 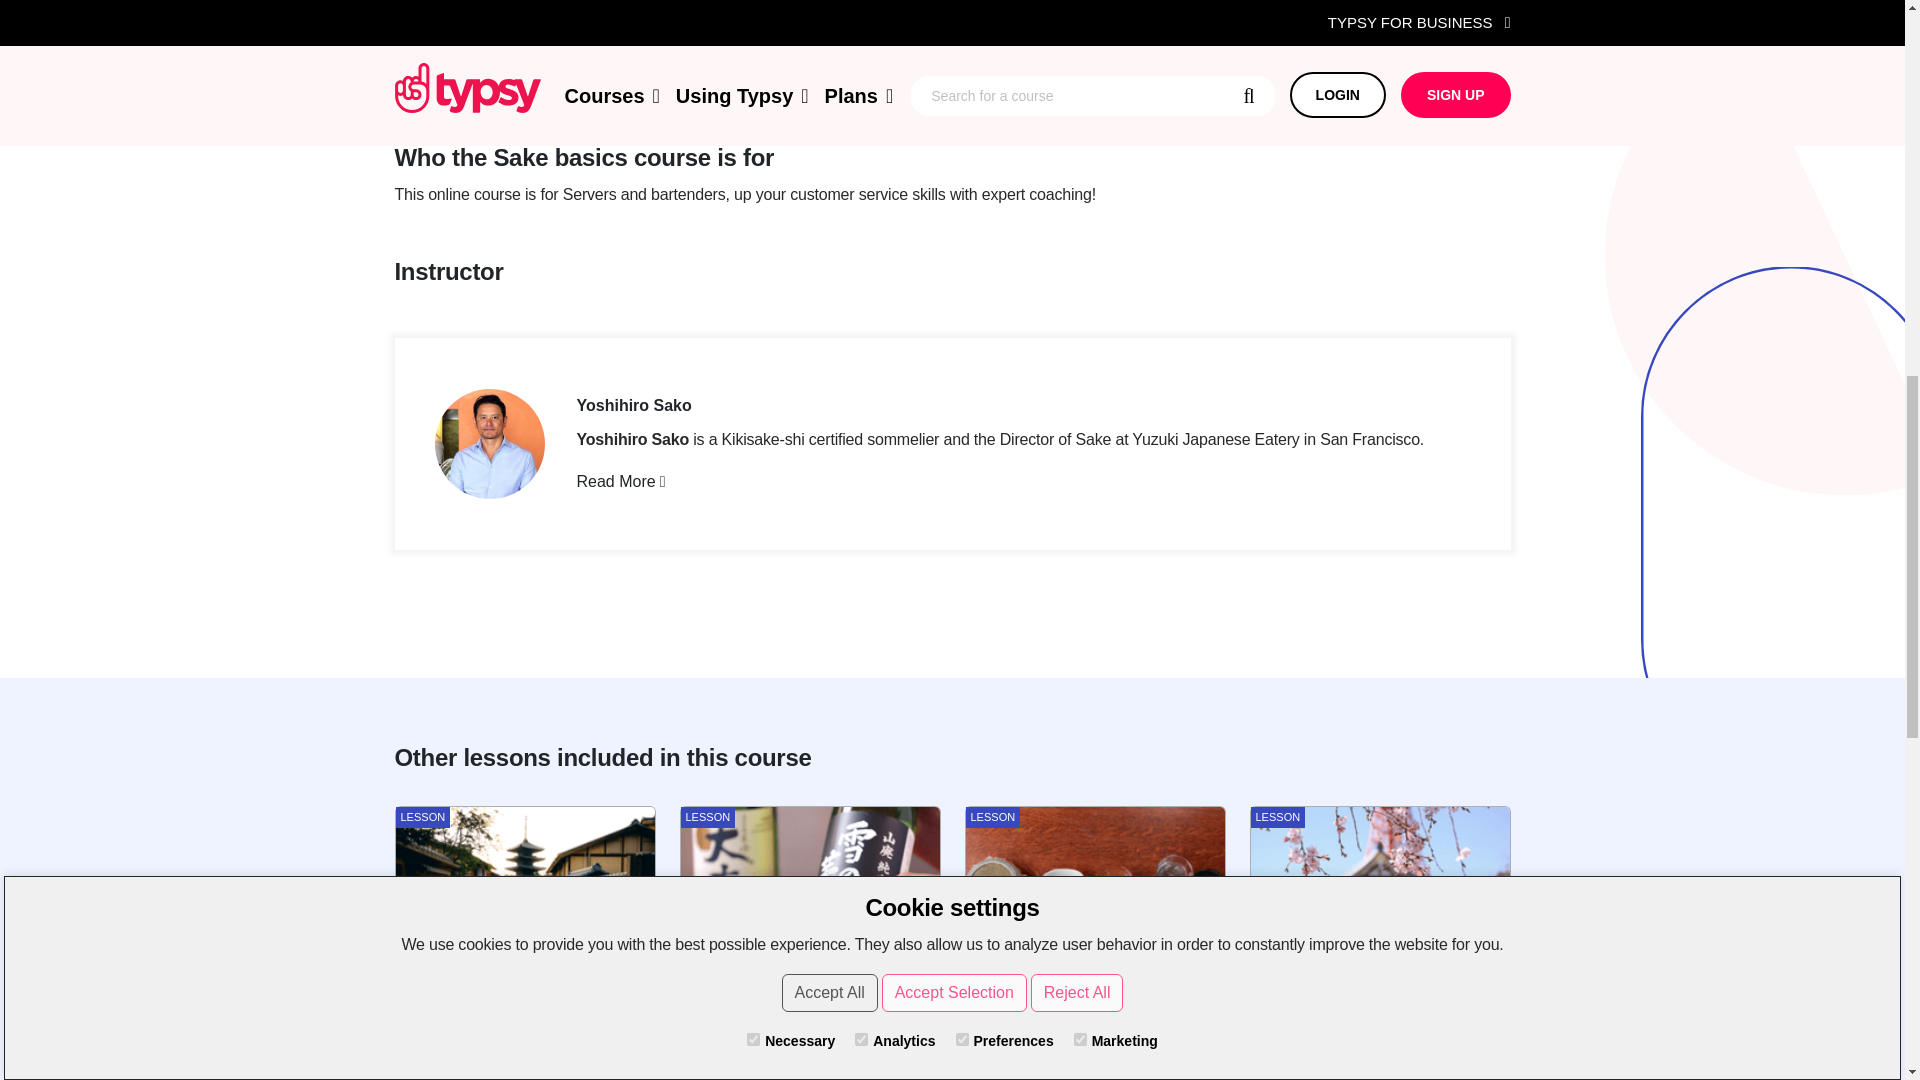 I want to click on The length of the lesson in hours, minutes and seconds., so click(x=711, y=1039).